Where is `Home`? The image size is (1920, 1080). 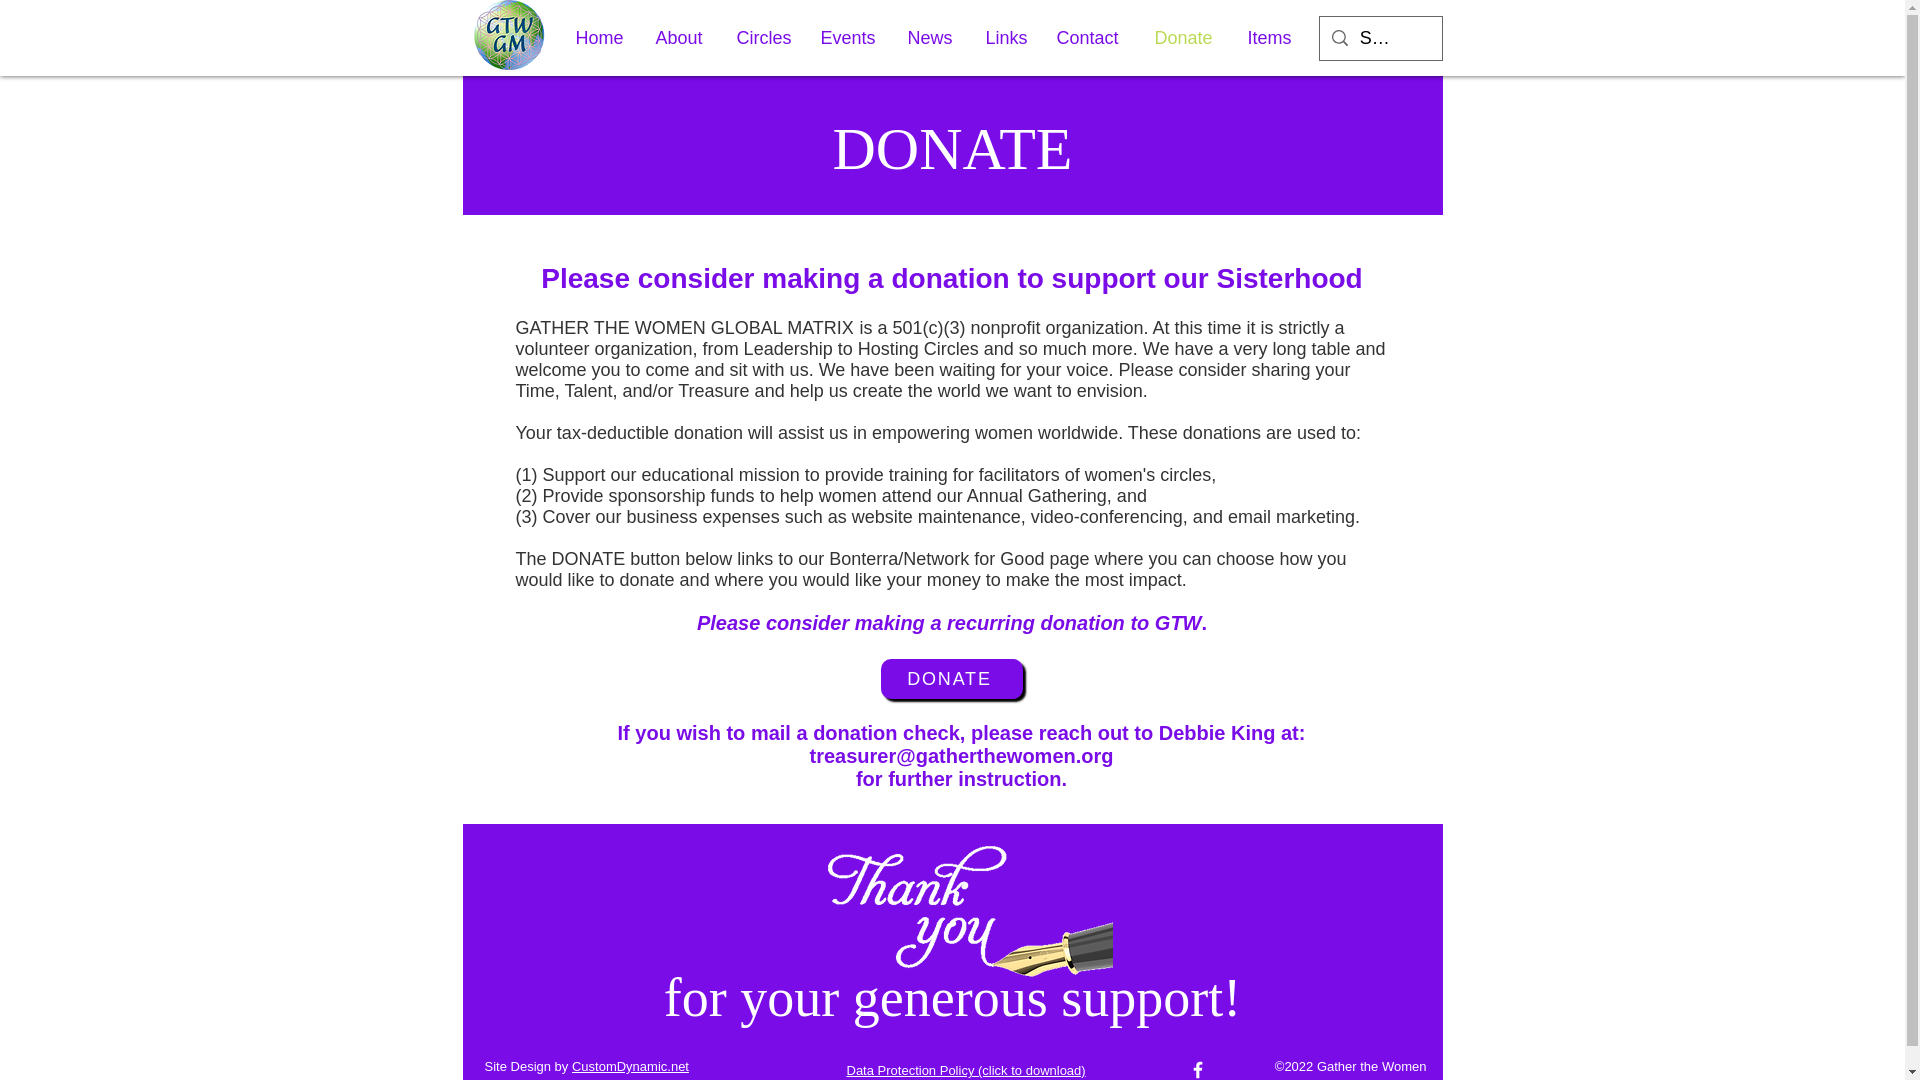
Home is located at coordinates (600, 38).